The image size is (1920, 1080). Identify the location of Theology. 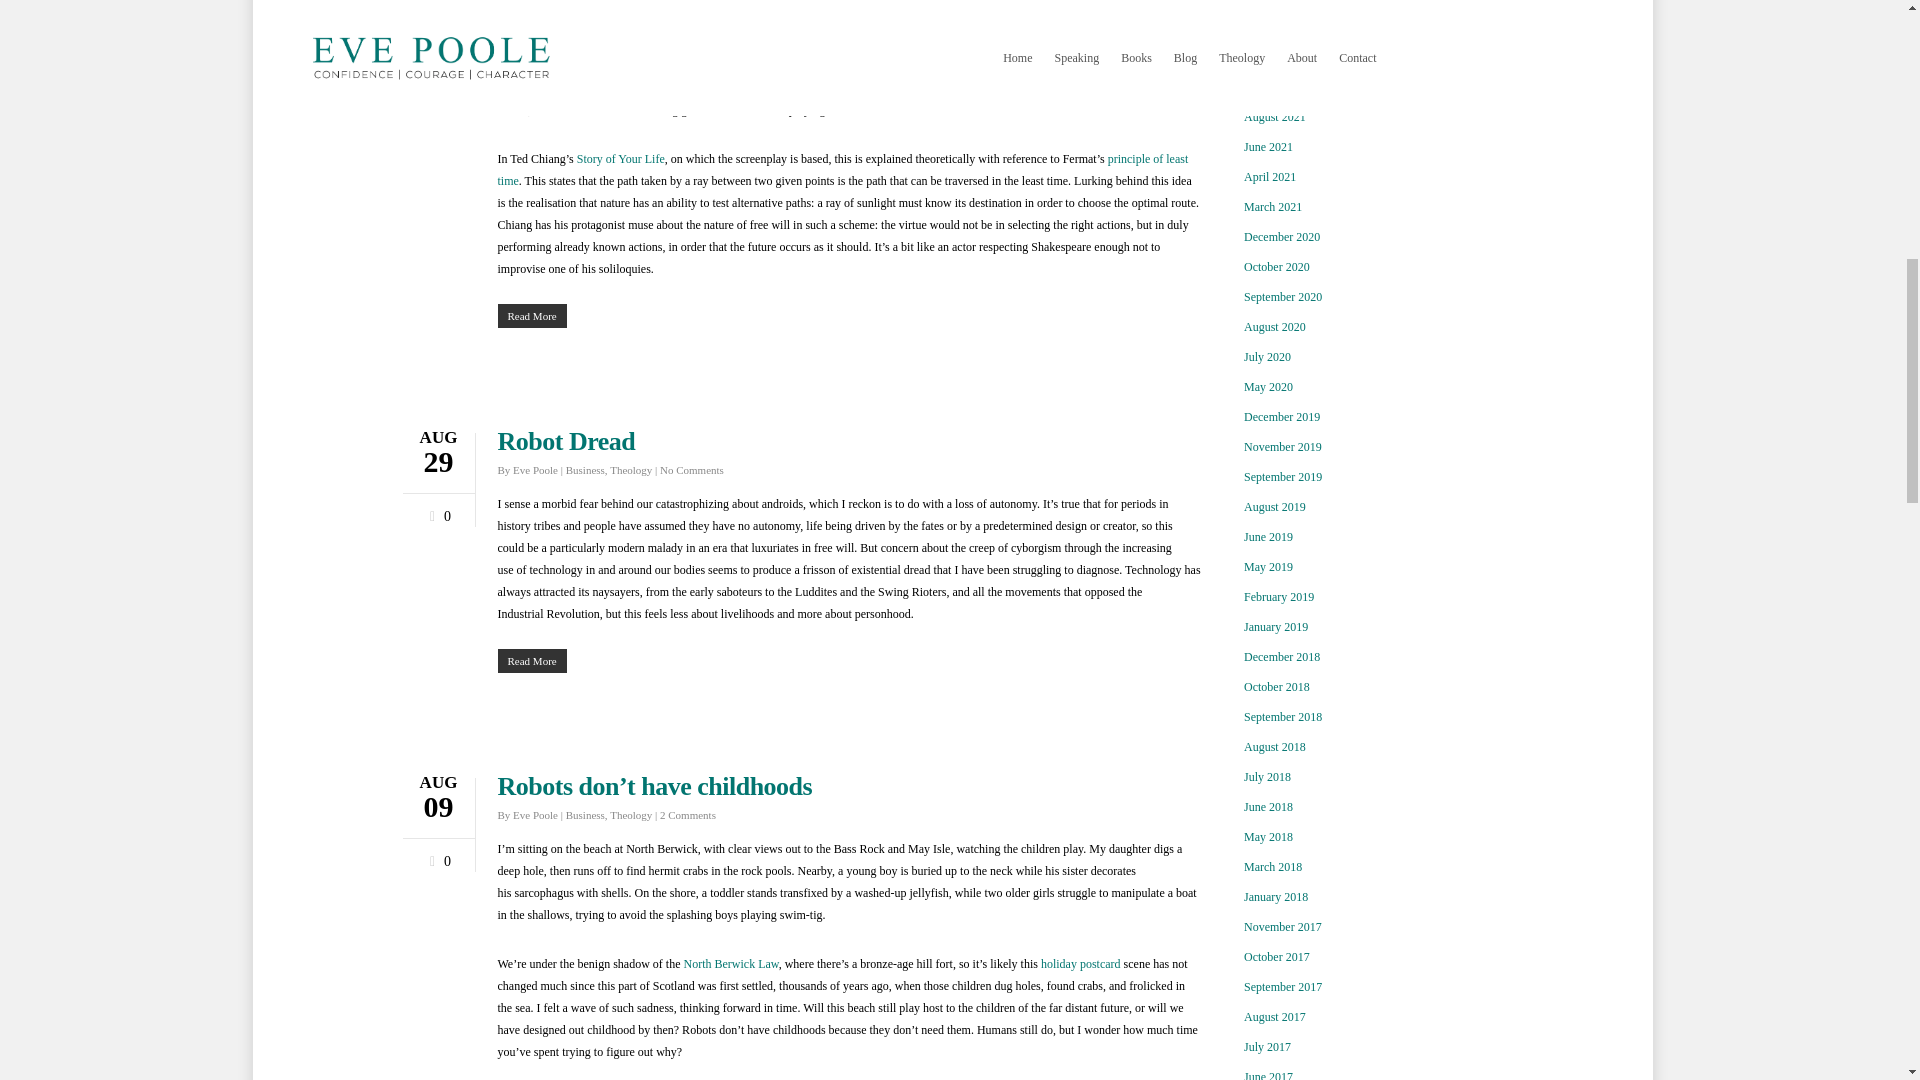
(631, 31).